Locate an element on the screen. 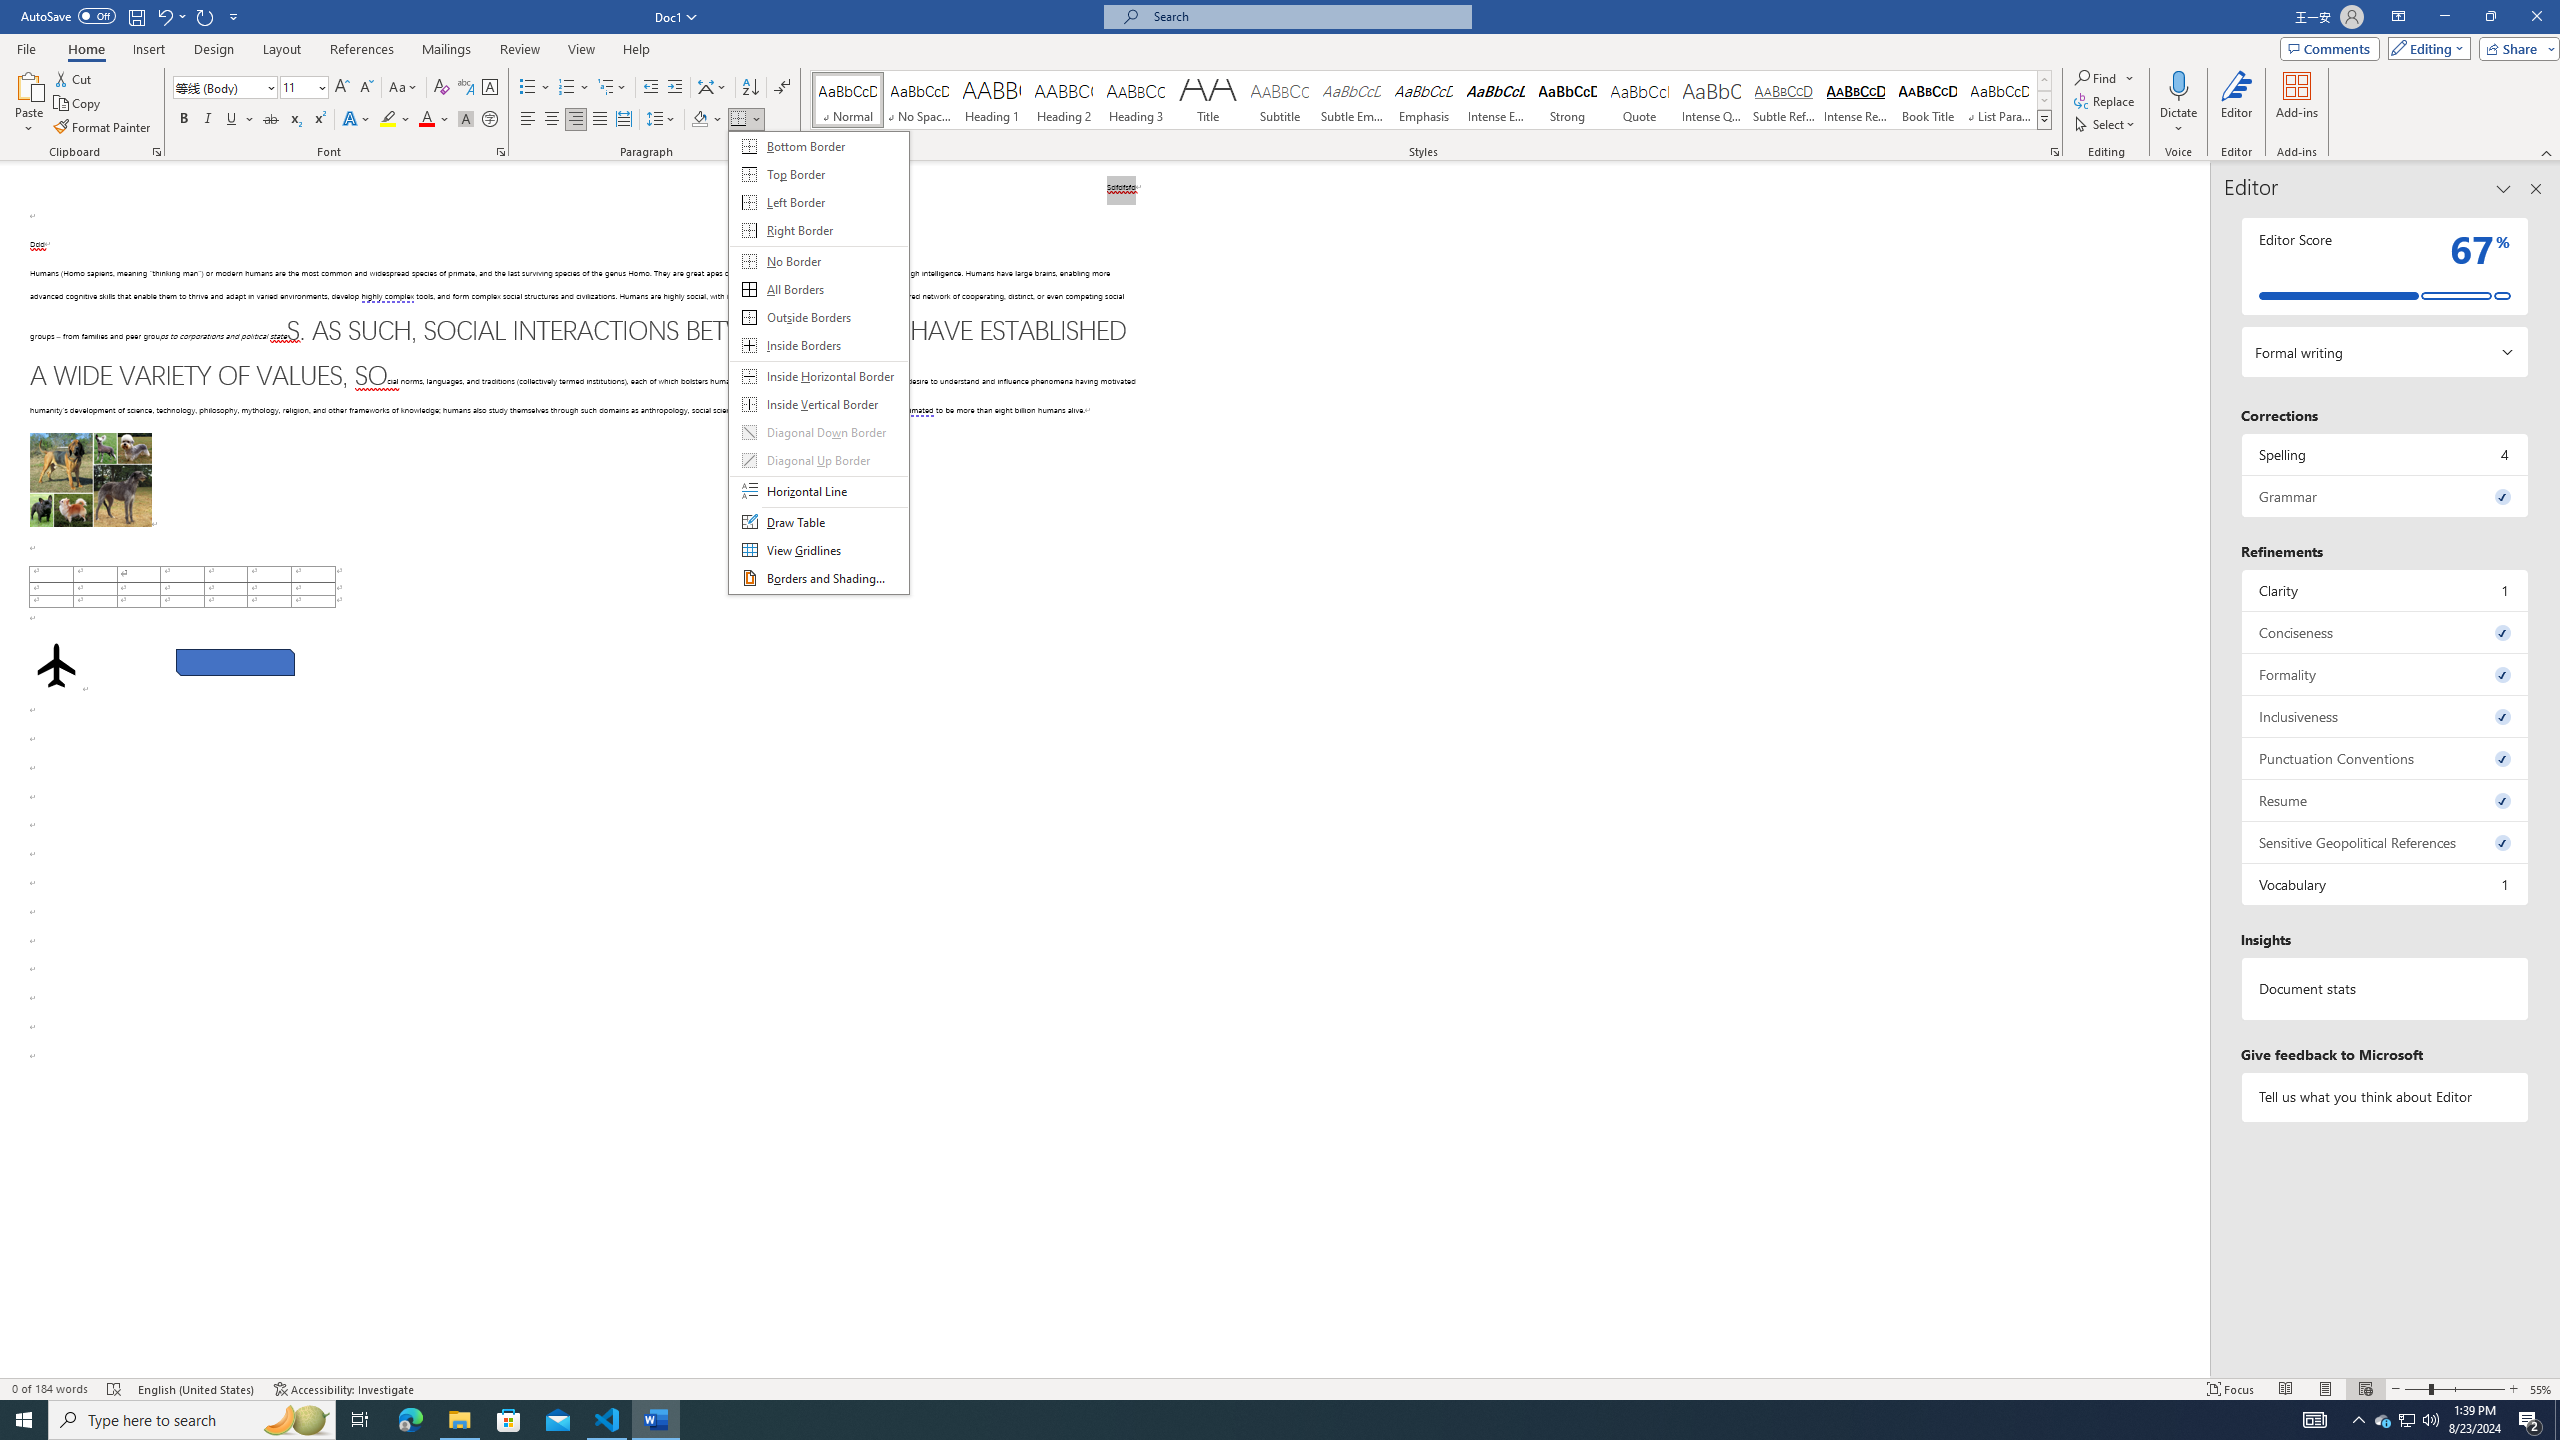 This screenshot has width=2560, height=1440. Close is located at coordinates (2536, 17).